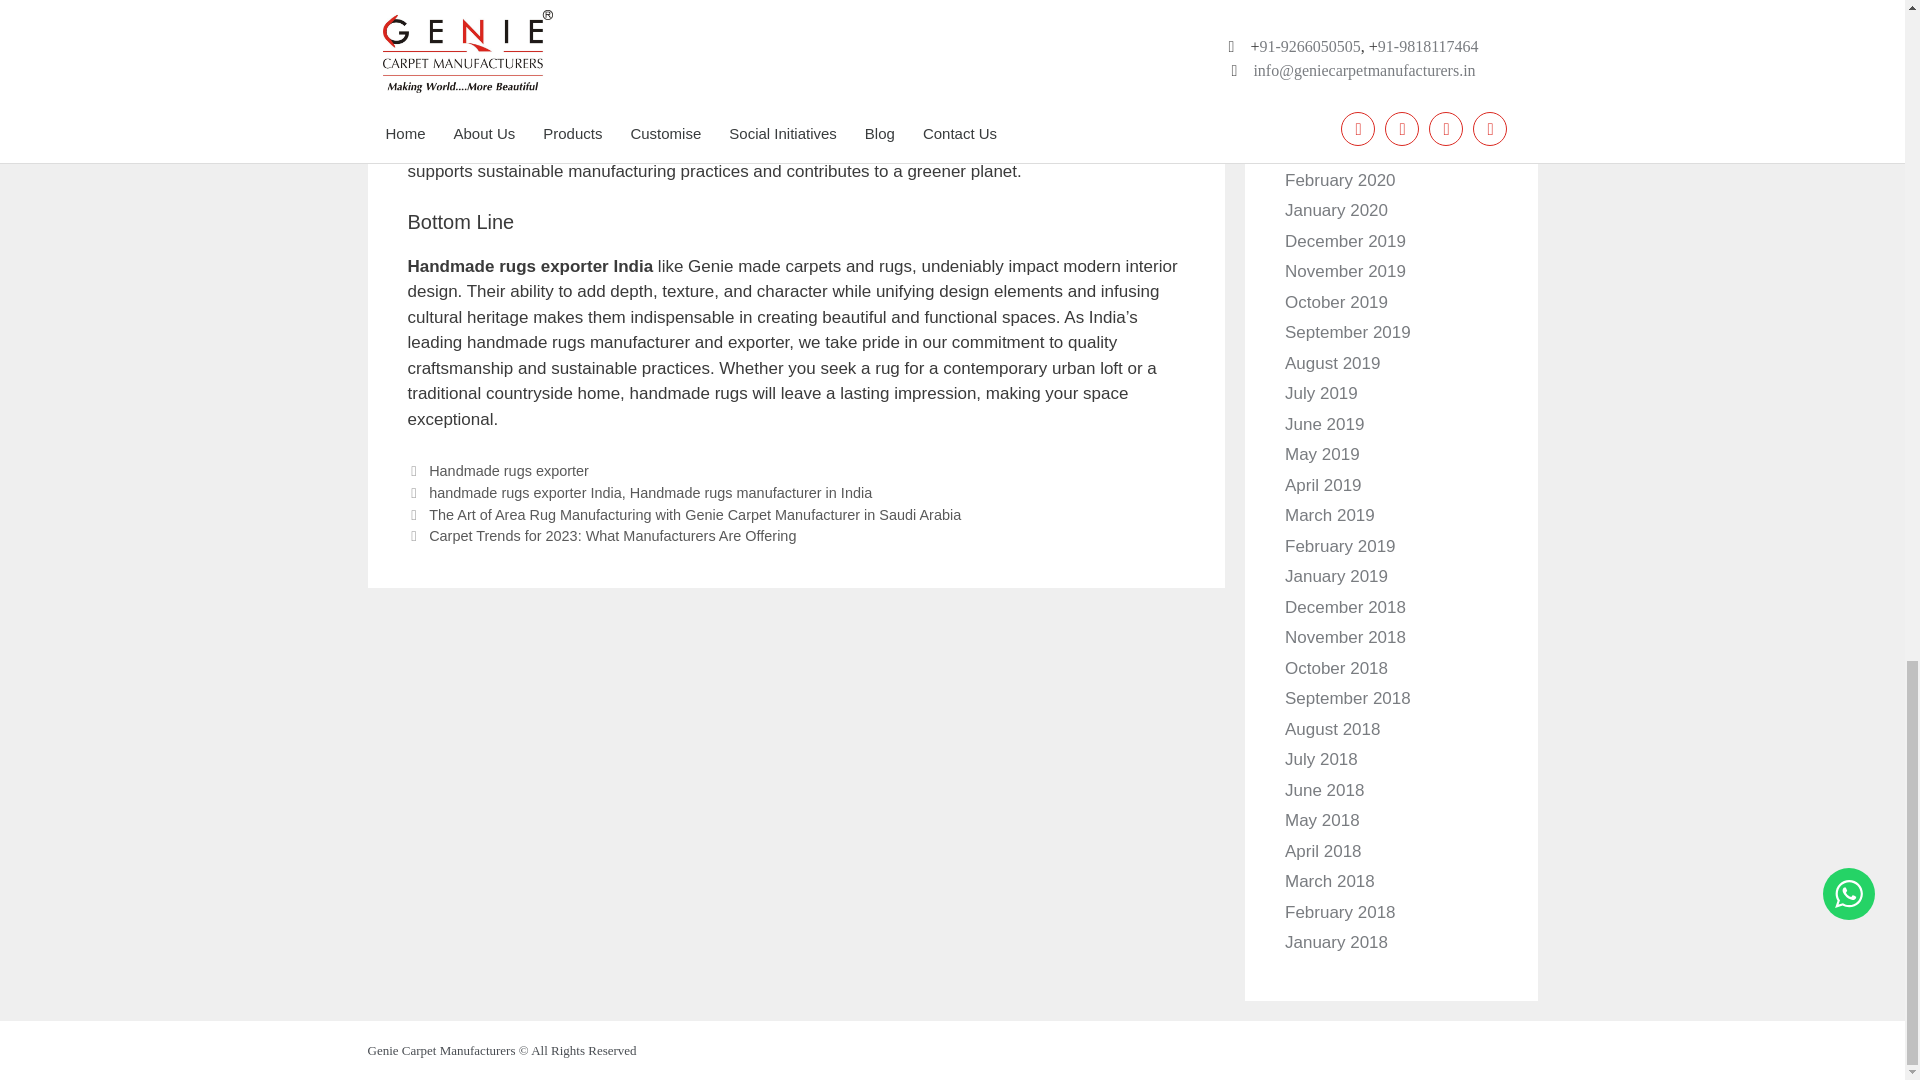  I want to click on Scroll back to top, so click(1855, 262).